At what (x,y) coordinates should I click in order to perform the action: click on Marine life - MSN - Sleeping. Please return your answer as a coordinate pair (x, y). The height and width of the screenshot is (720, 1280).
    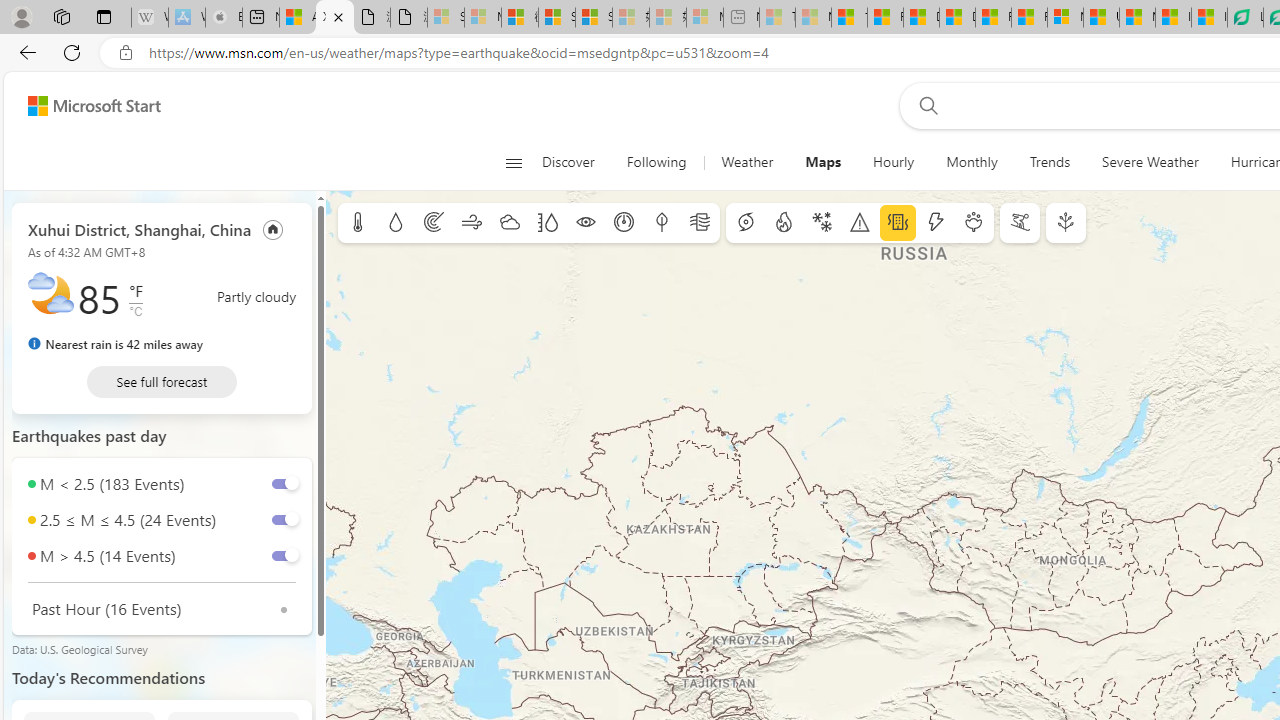
    Looking at the image, I should click on (813, 18).